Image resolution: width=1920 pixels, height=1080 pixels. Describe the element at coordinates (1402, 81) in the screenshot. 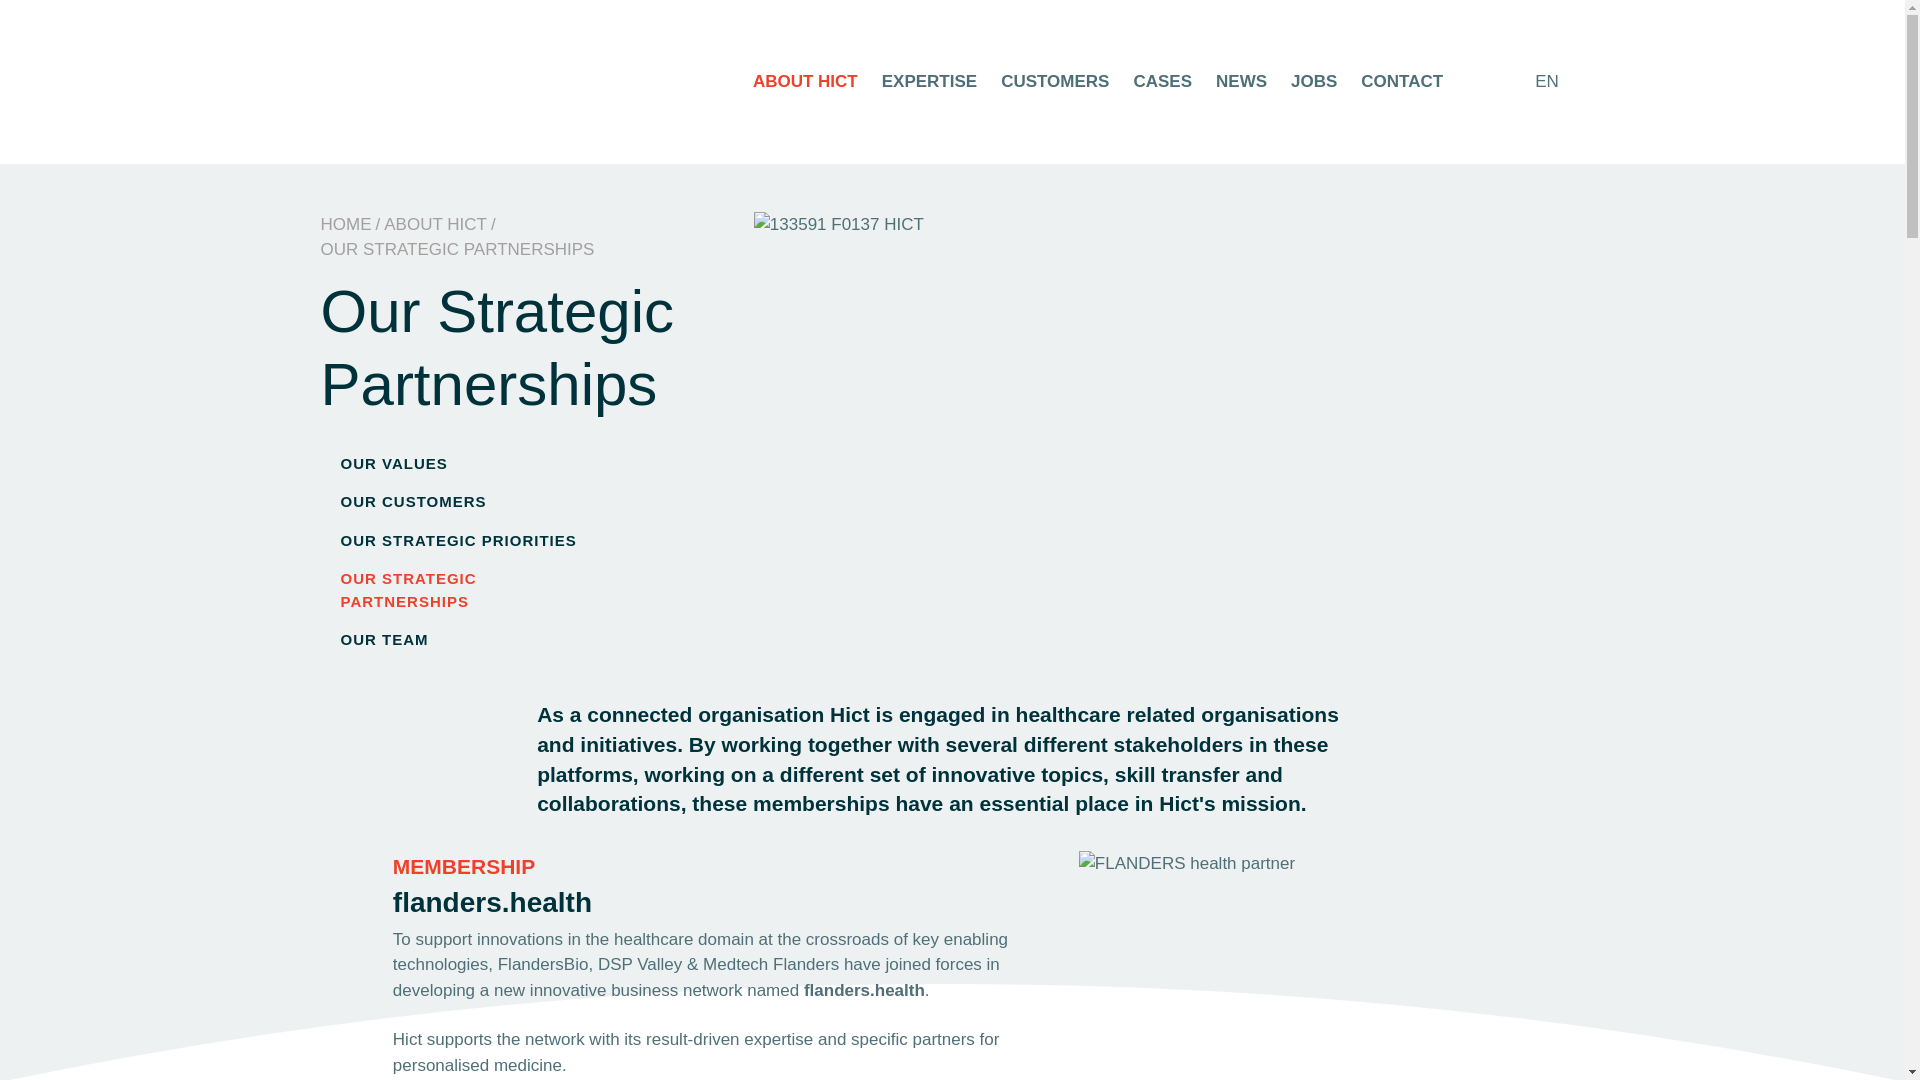

I see `CONTACT` at that location.